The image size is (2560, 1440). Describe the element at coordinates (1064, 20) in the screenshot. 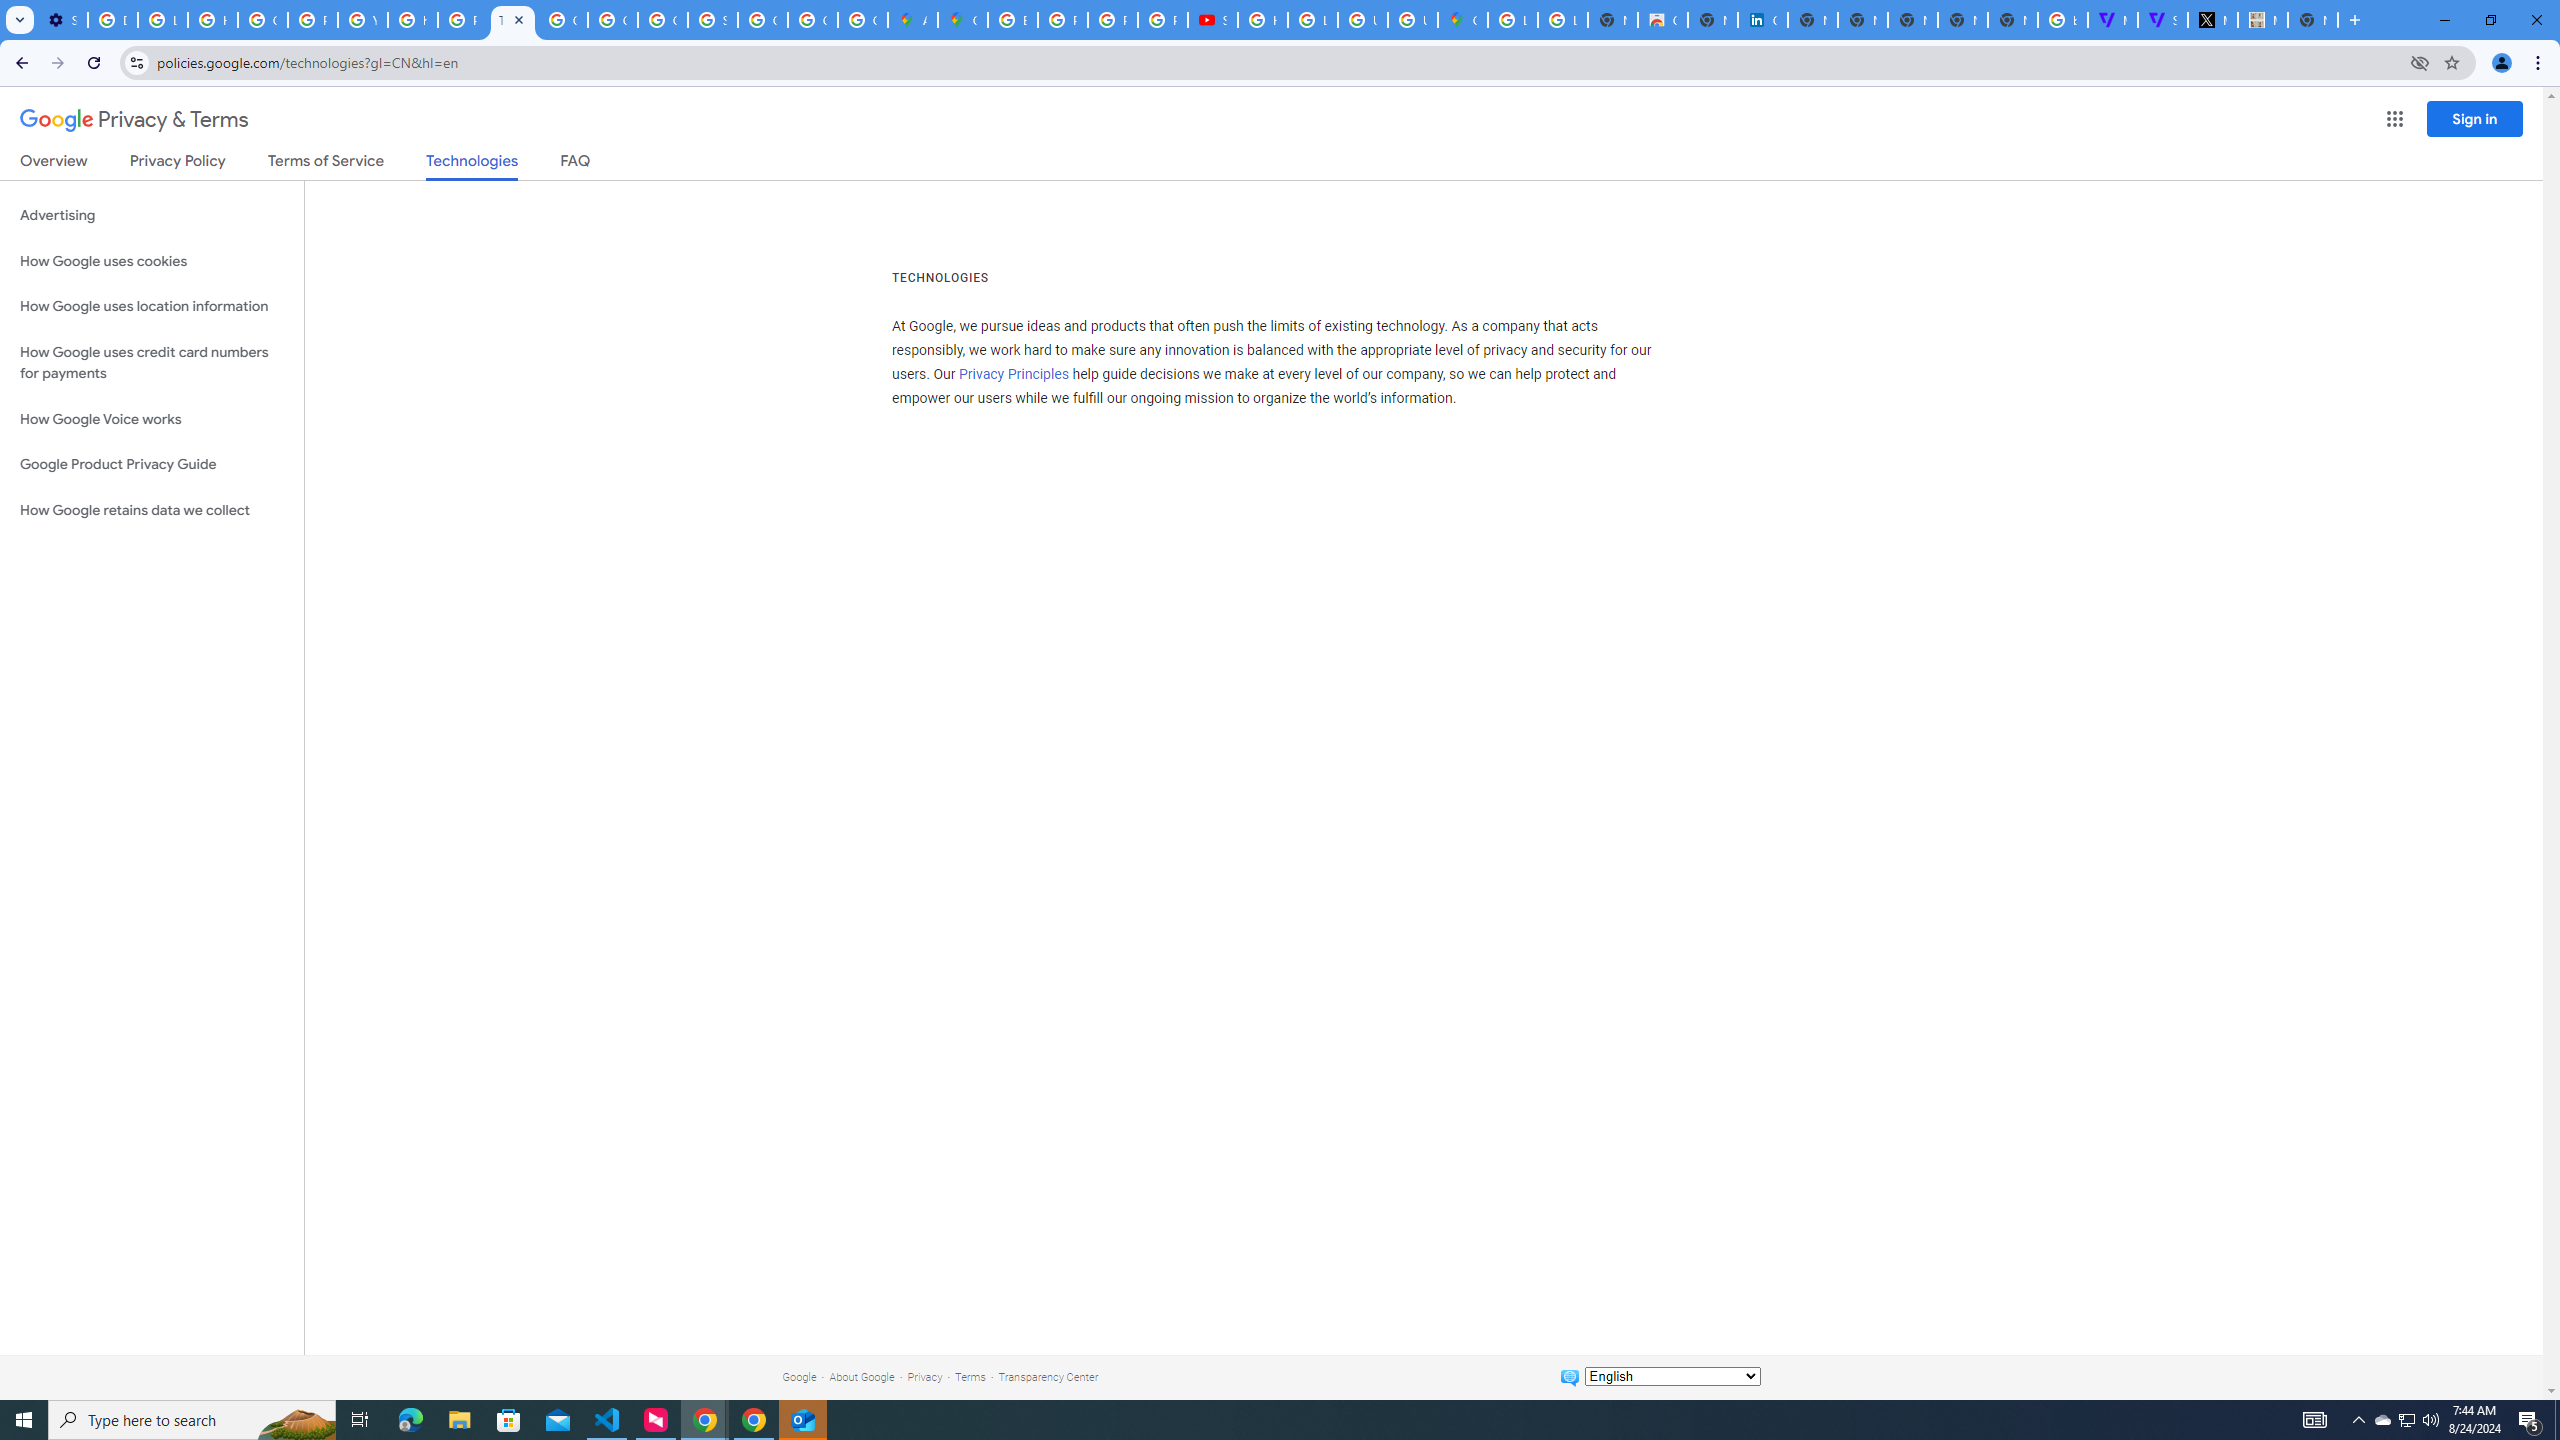

I see `Privacy Help Center - Policies Help` at that location.